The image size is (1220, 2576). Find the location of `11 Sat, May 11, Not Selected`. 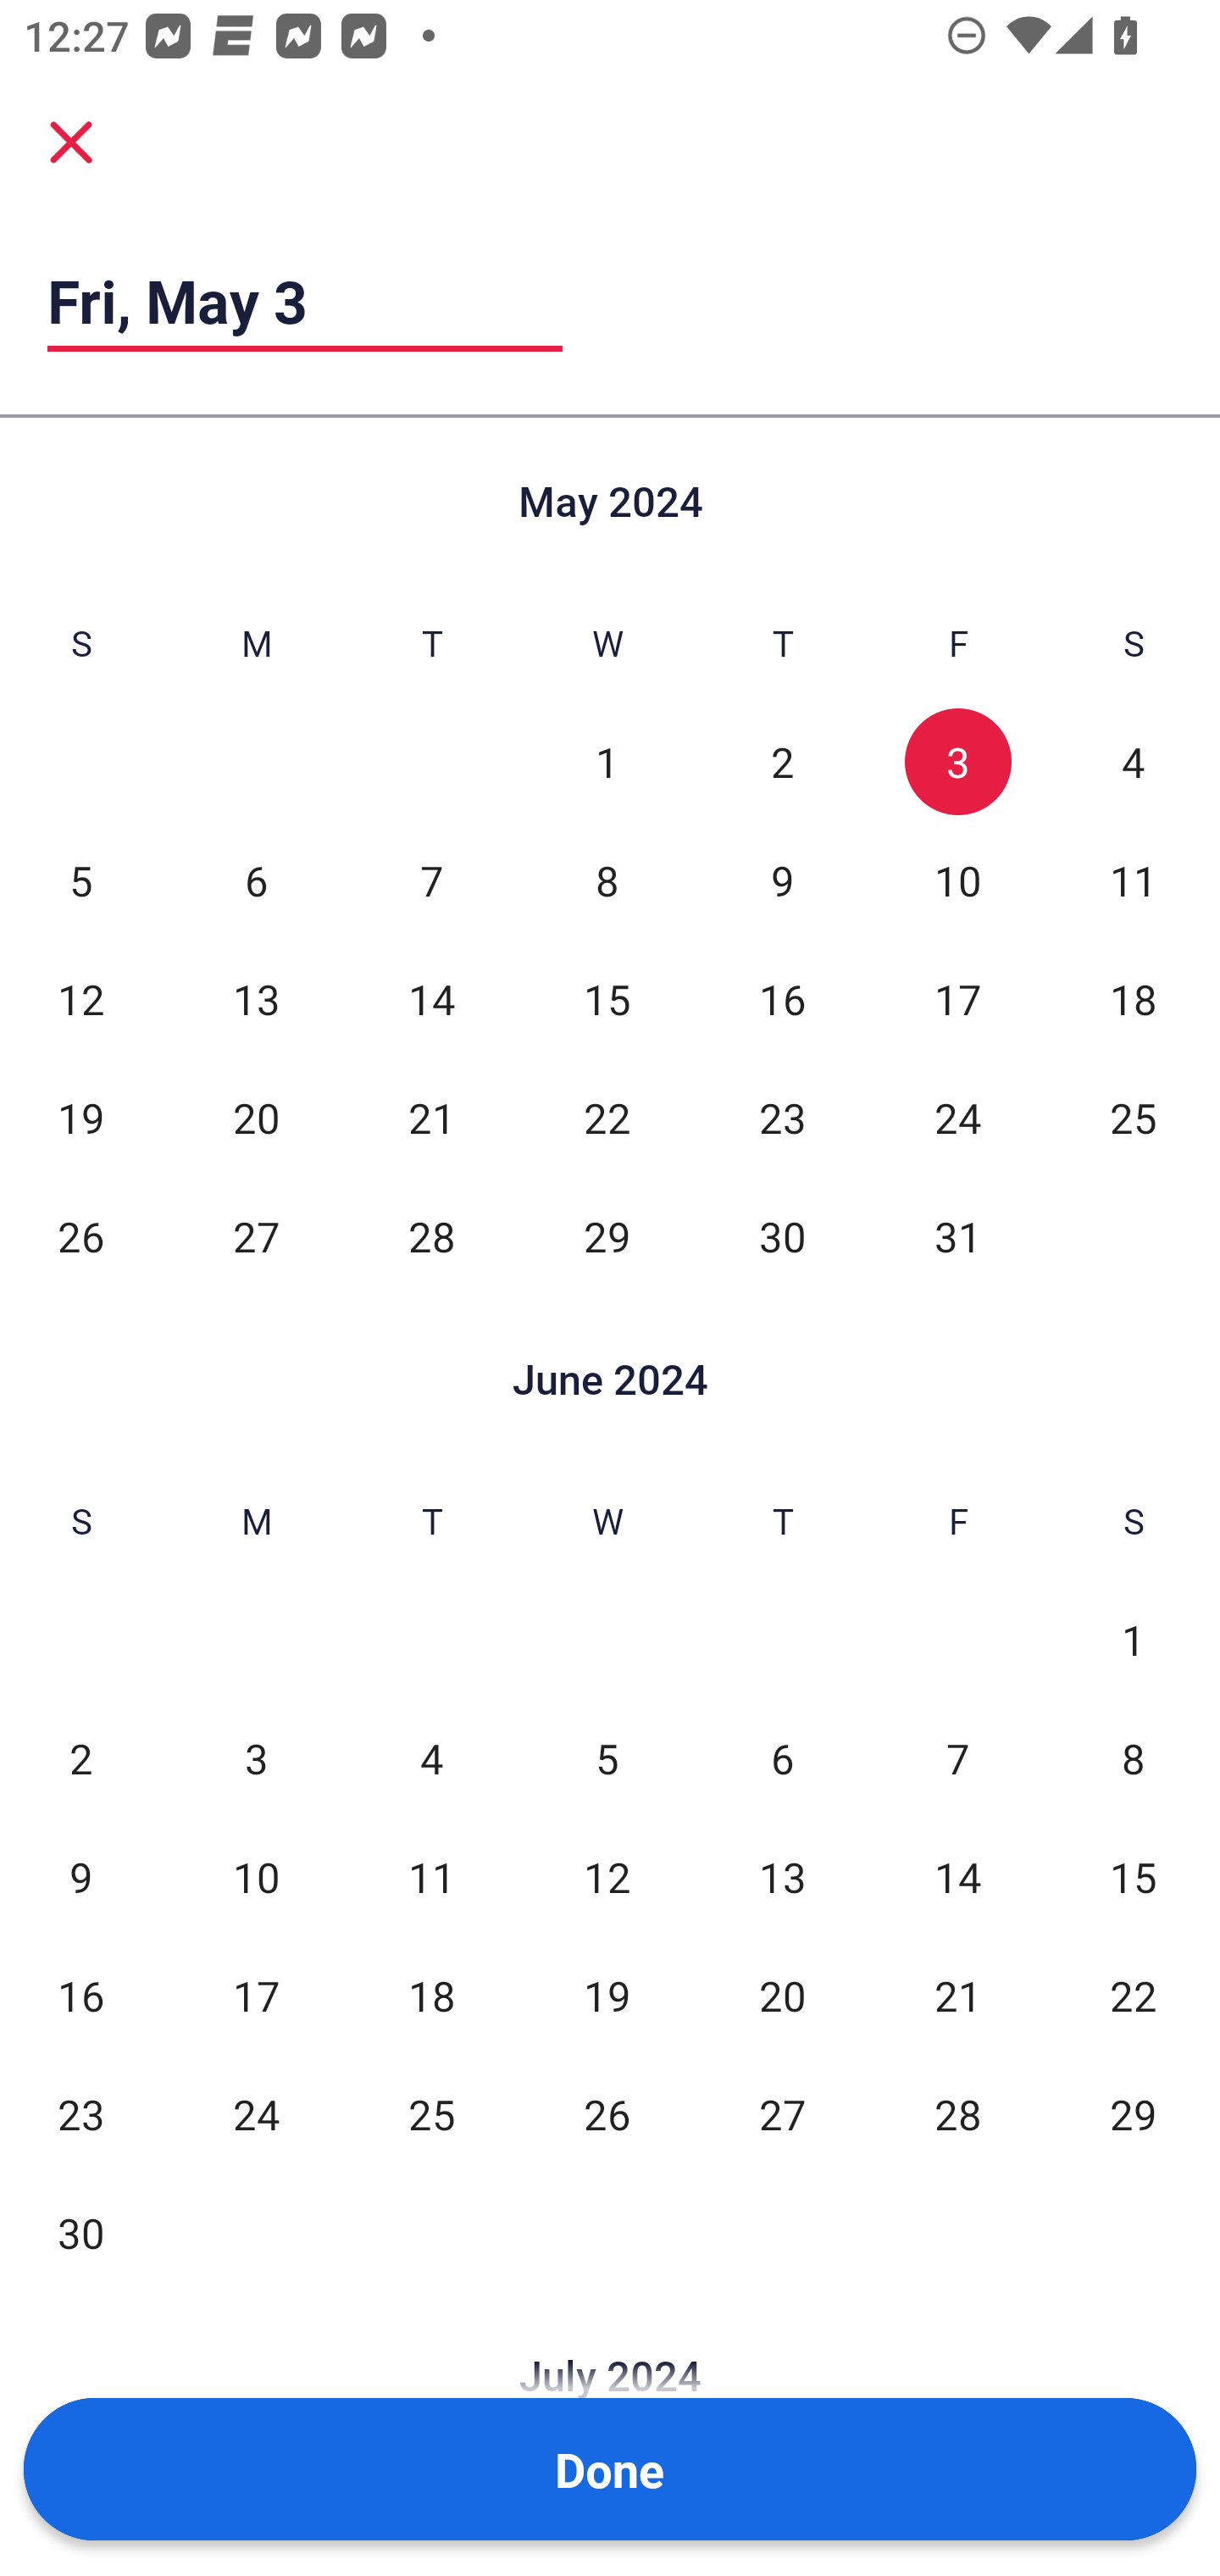

11 Sat, May 11, Not Selected is located at coordinates (1134, 880).